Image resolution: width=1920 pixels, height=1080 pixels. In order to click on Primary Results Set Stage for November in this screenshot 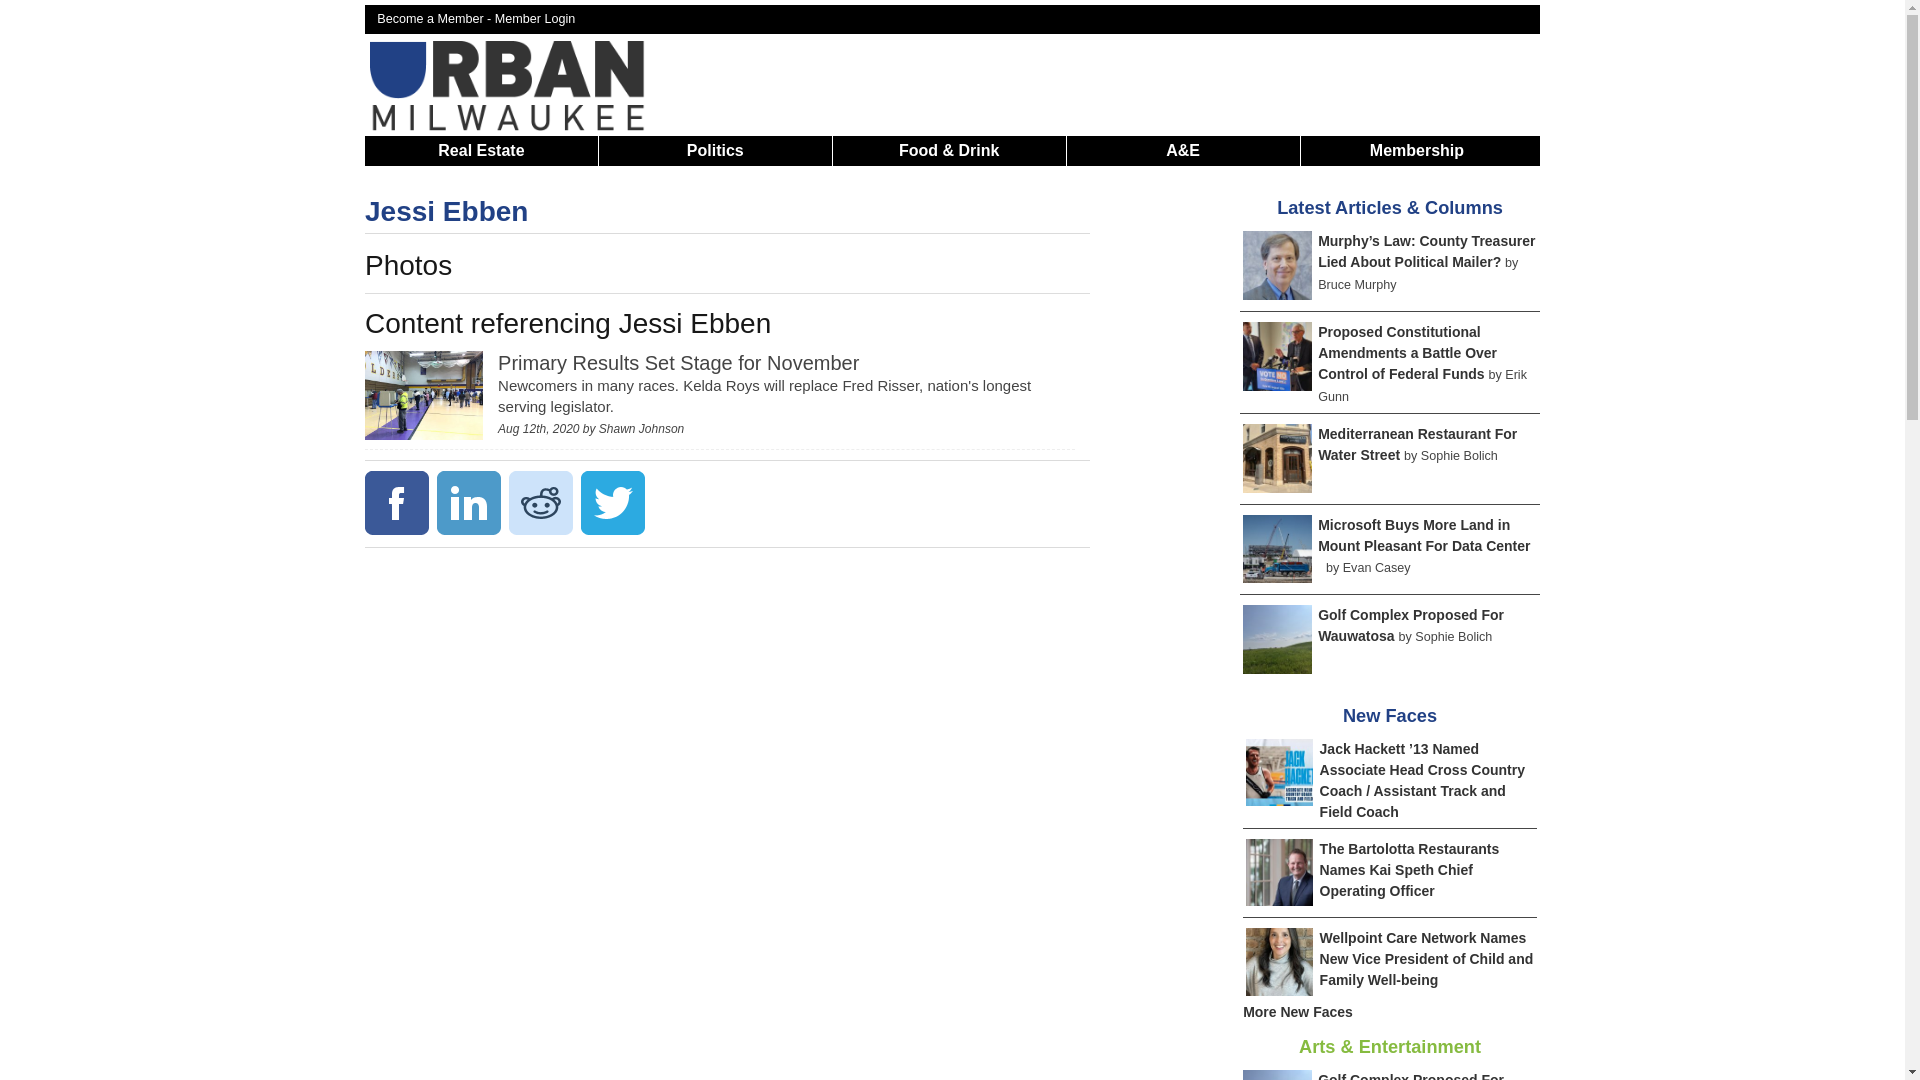, I will do `click(678, 362)`.